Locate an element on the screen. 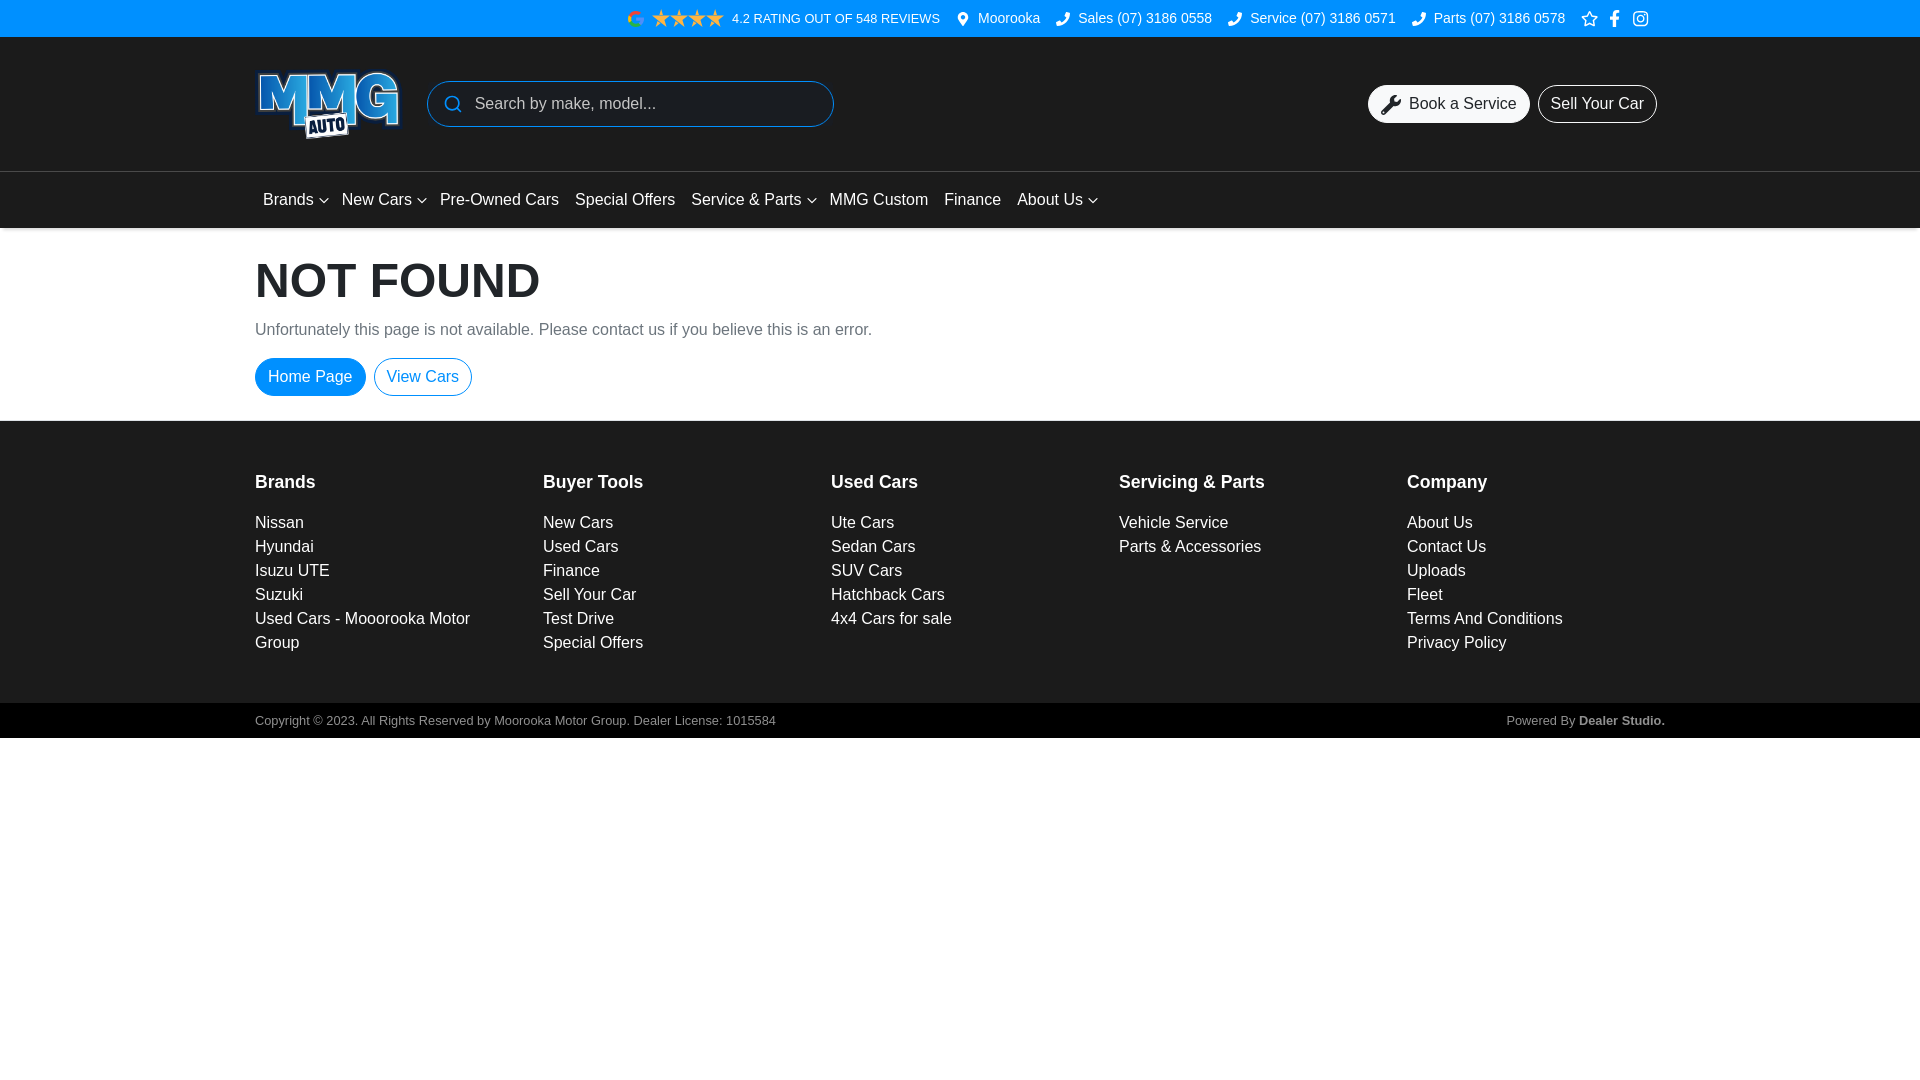  Suzuki is located at coordinates (279, 594).